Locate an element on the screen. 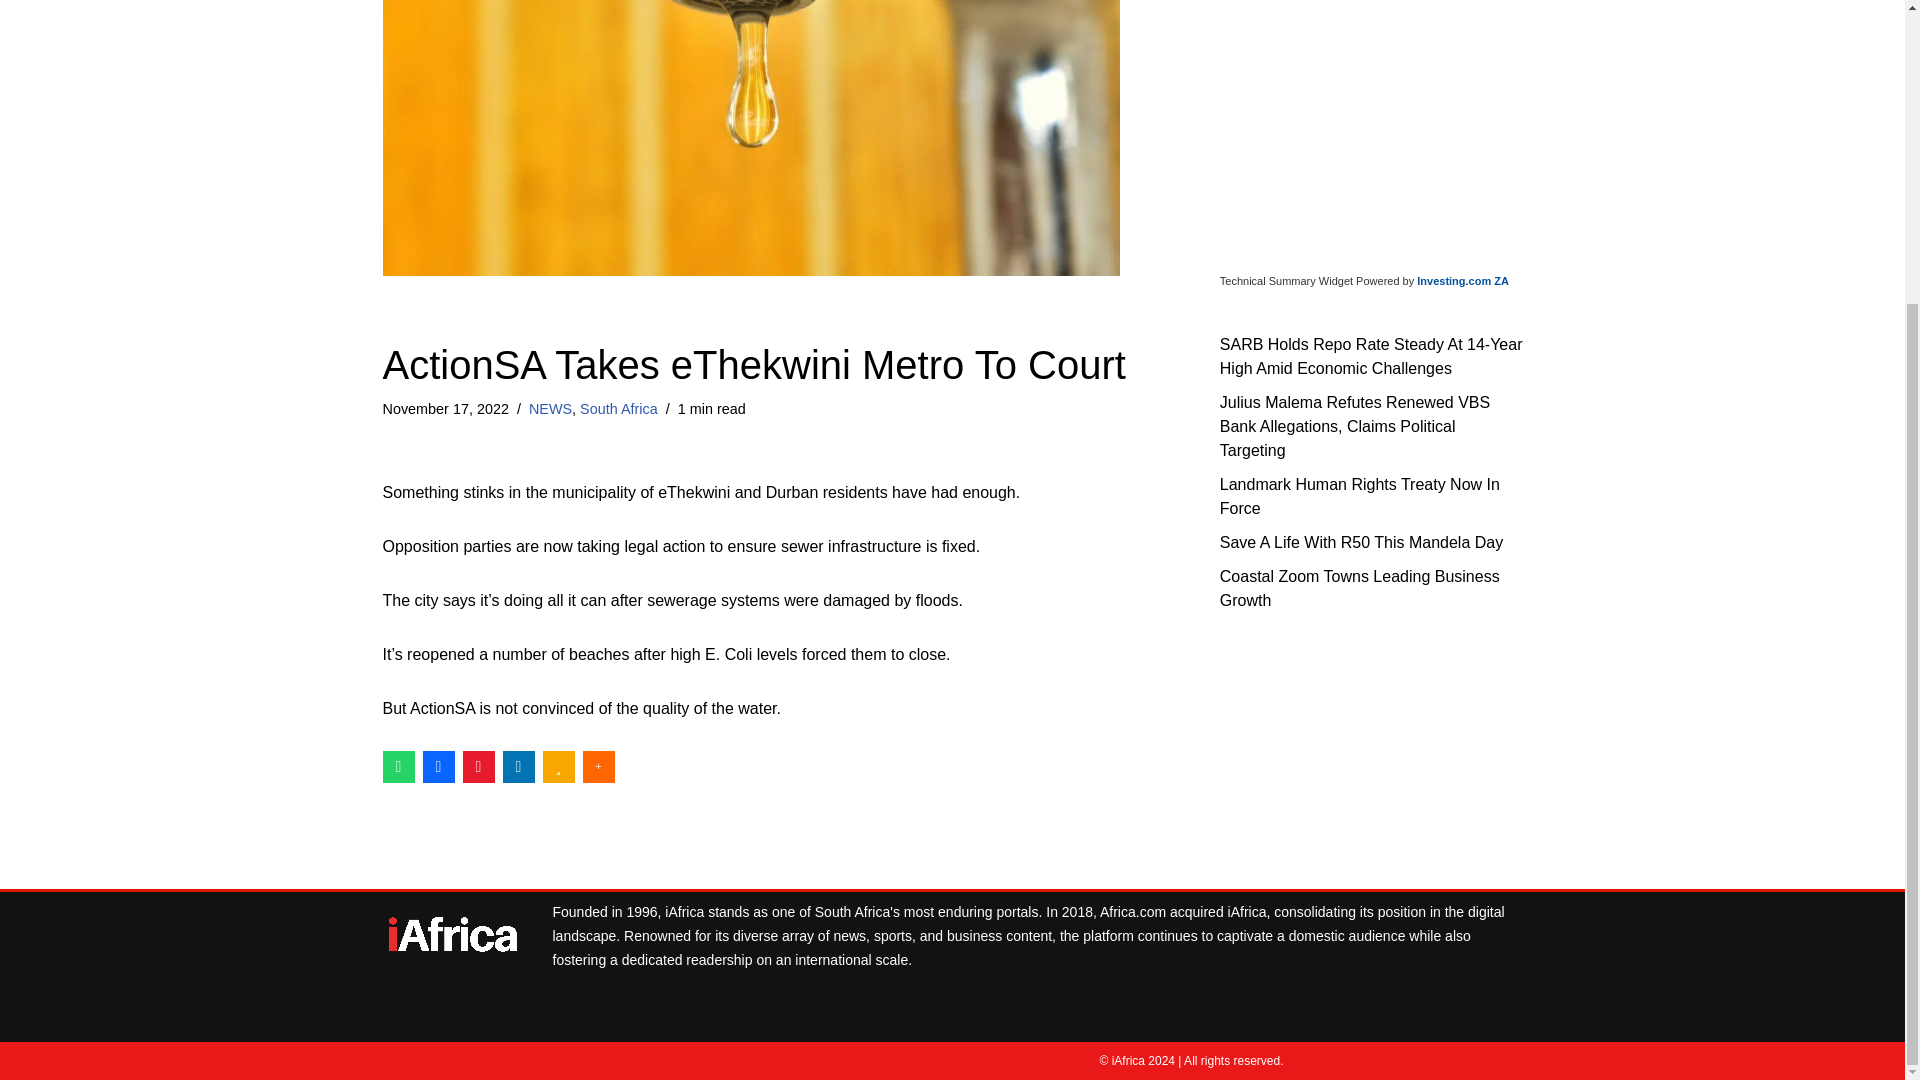 Image resolution: width=1920 pixels, height=1080 pixels. Add to favorites is located at coordinates (558, 766).